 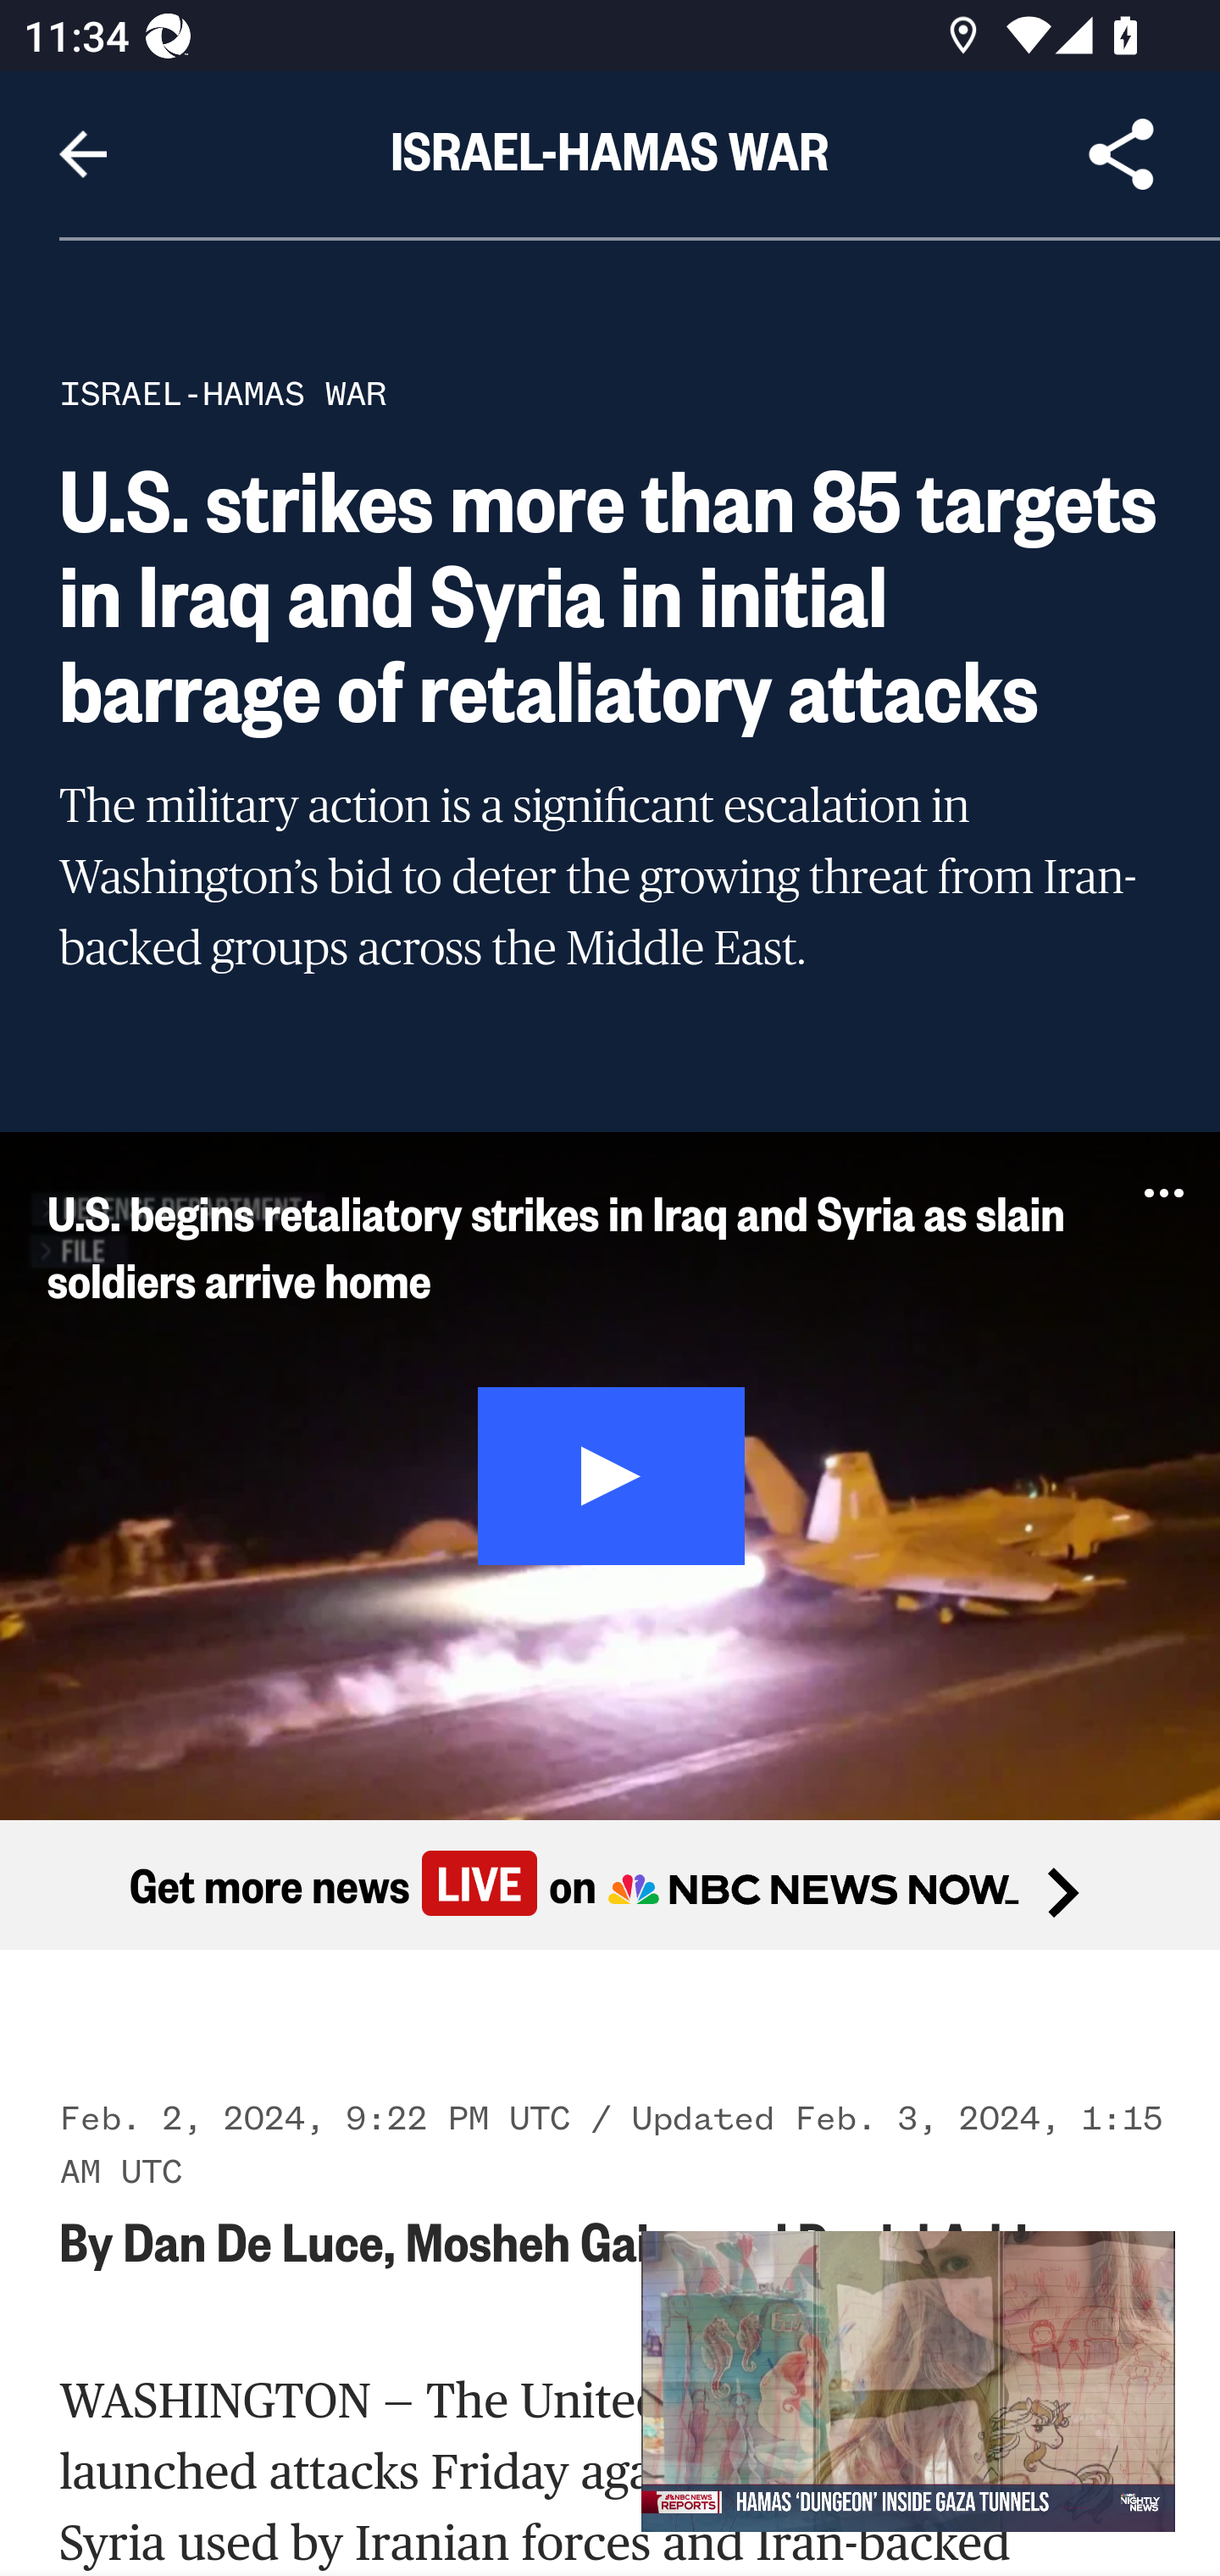 What do you see at coordinates (83, 154) in the screenshot?
I see `Navigate up` at bounding box center [83, 154].